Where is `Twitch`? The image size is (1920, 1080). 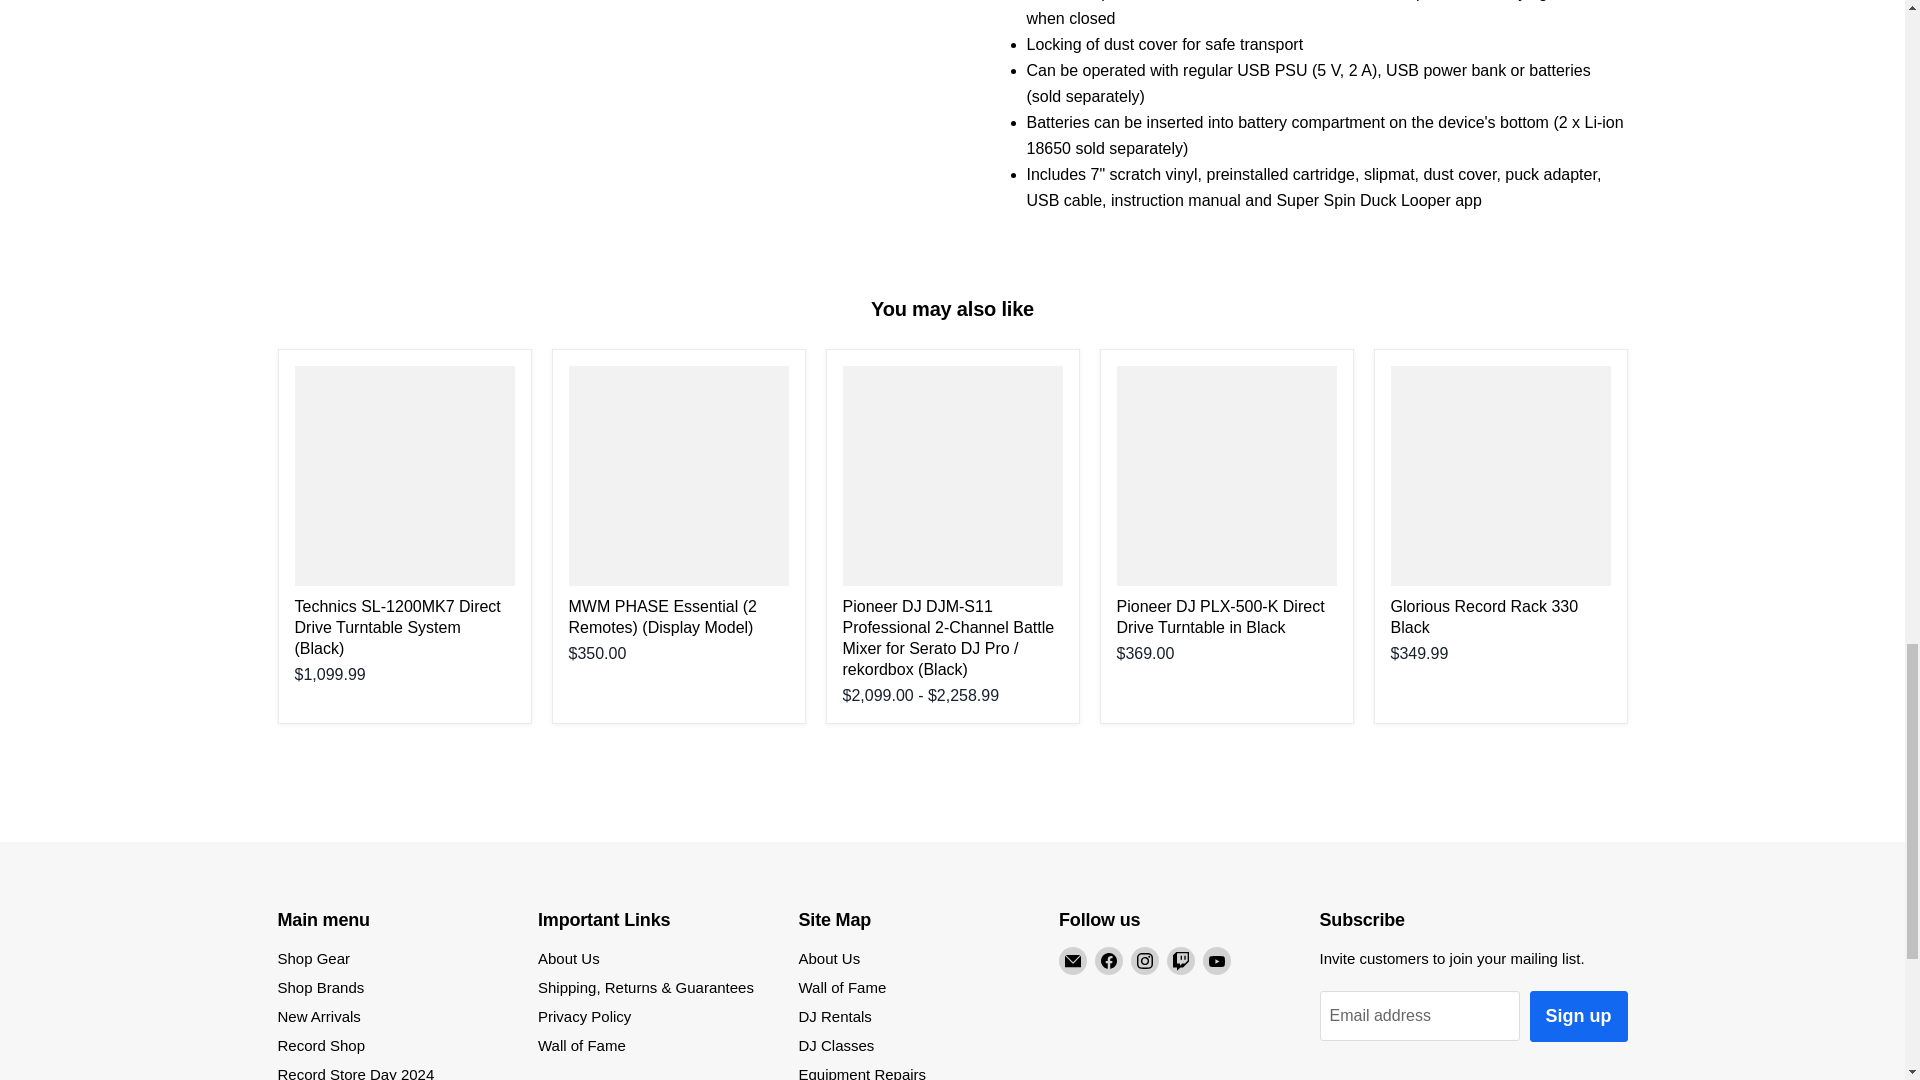
Twitch is located at coordinates (1180, 961).